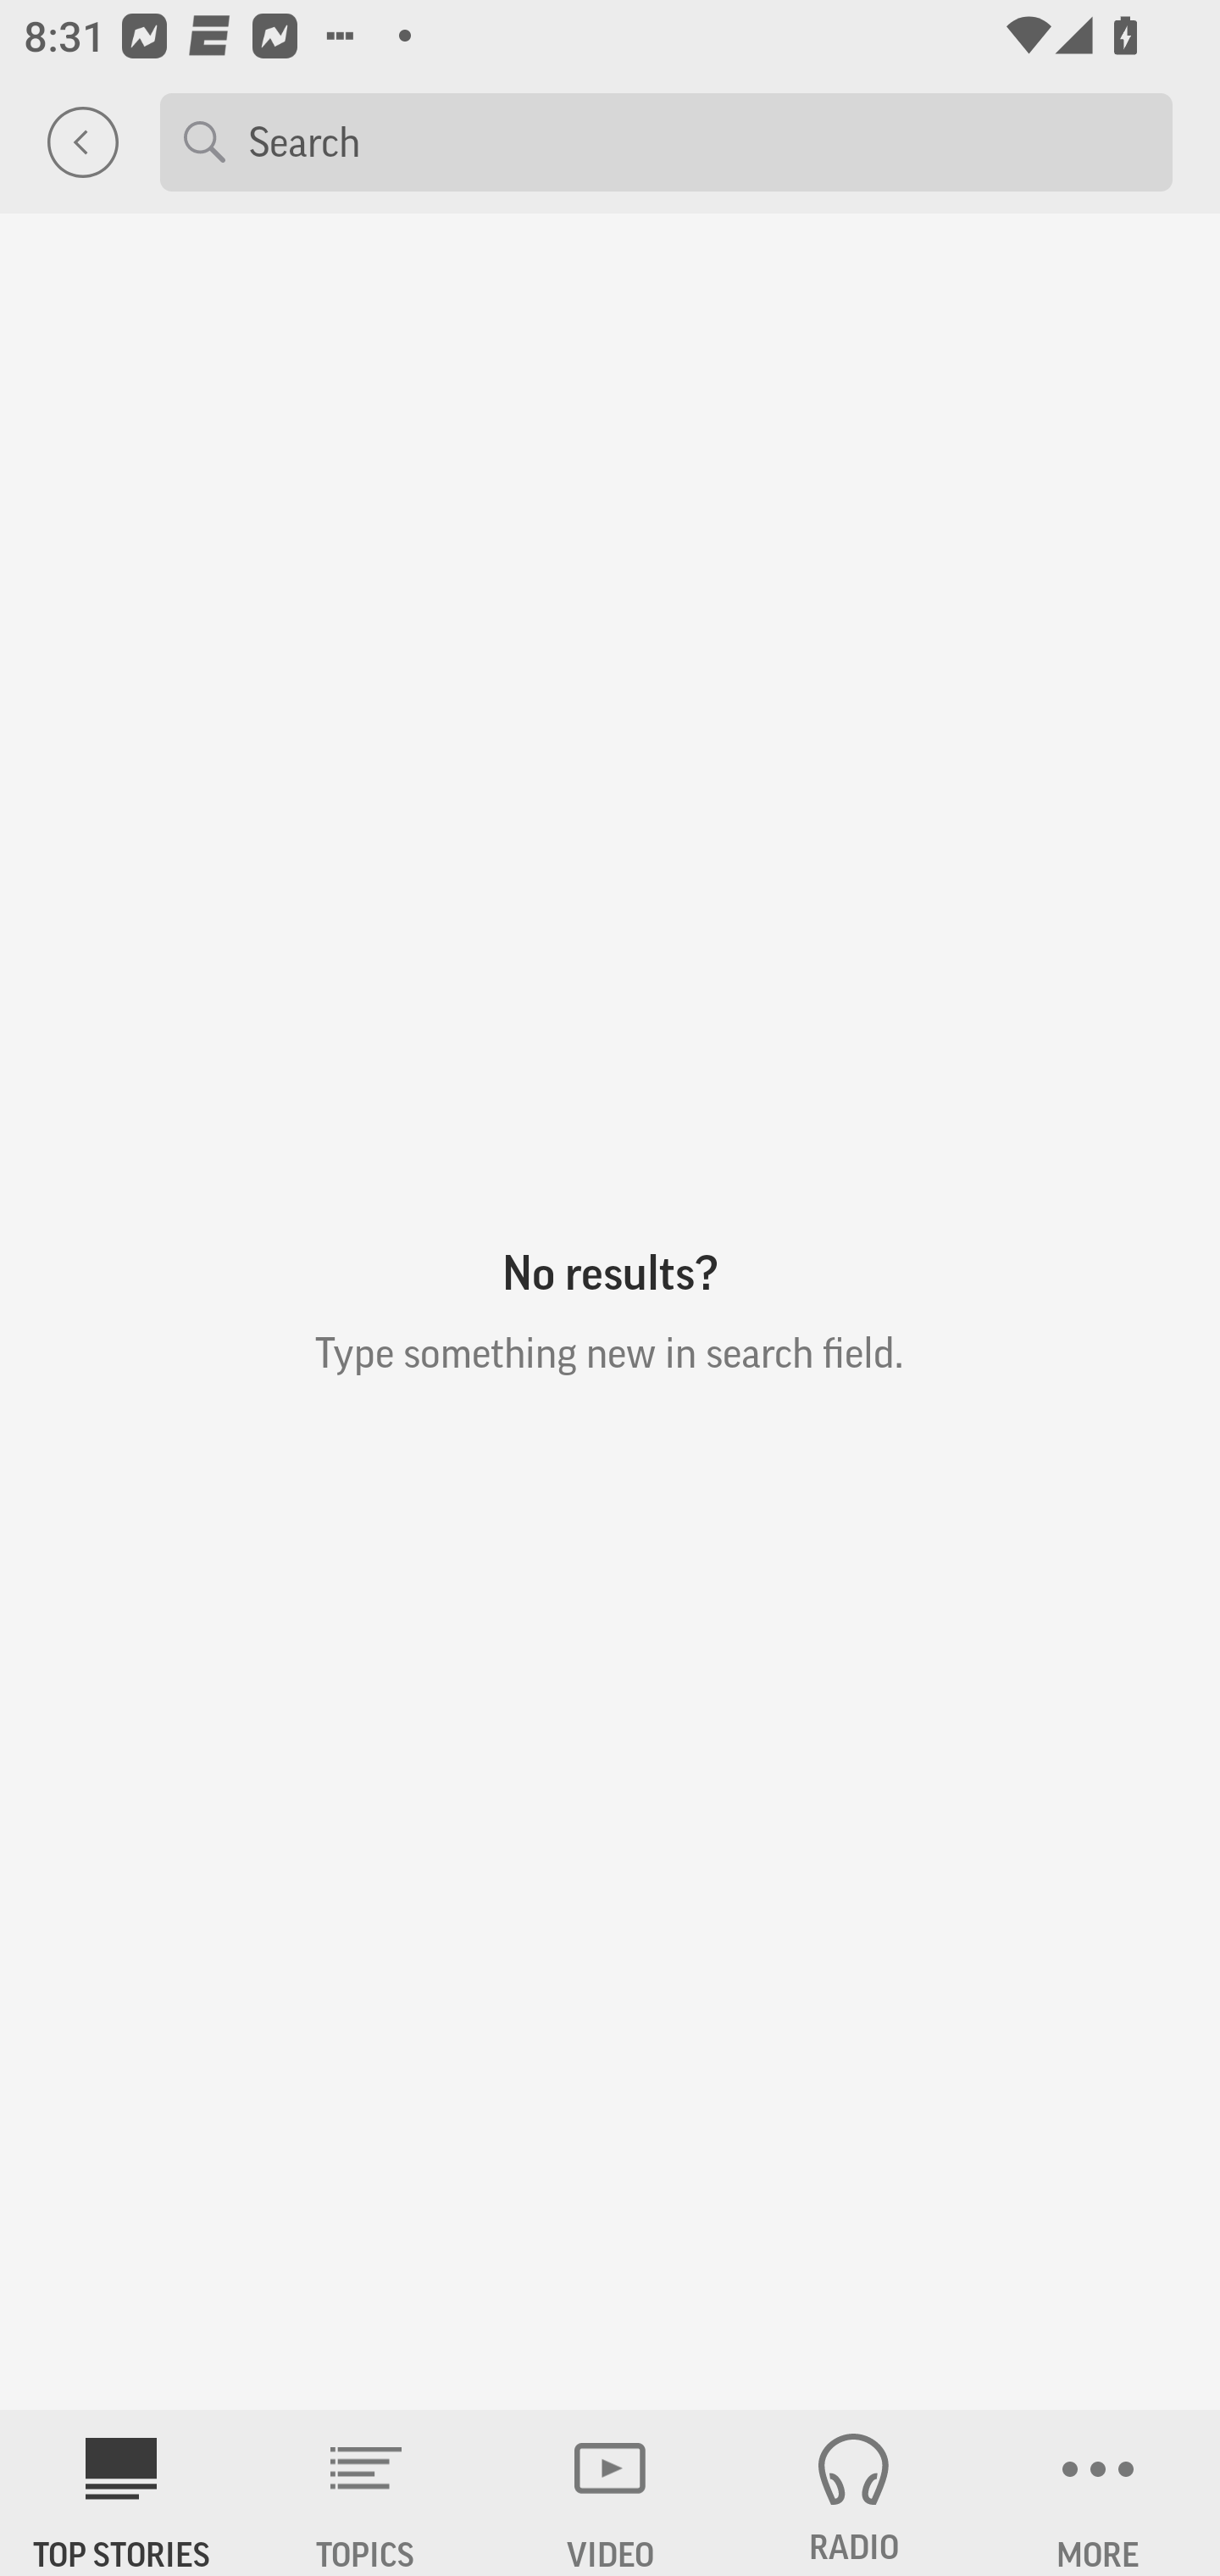 Image resolution: width=1220 pixels, height=2576 pixels. Describe the element at coordinates (610, 2493) in the screenshot. I see `VIDEO` at that location.